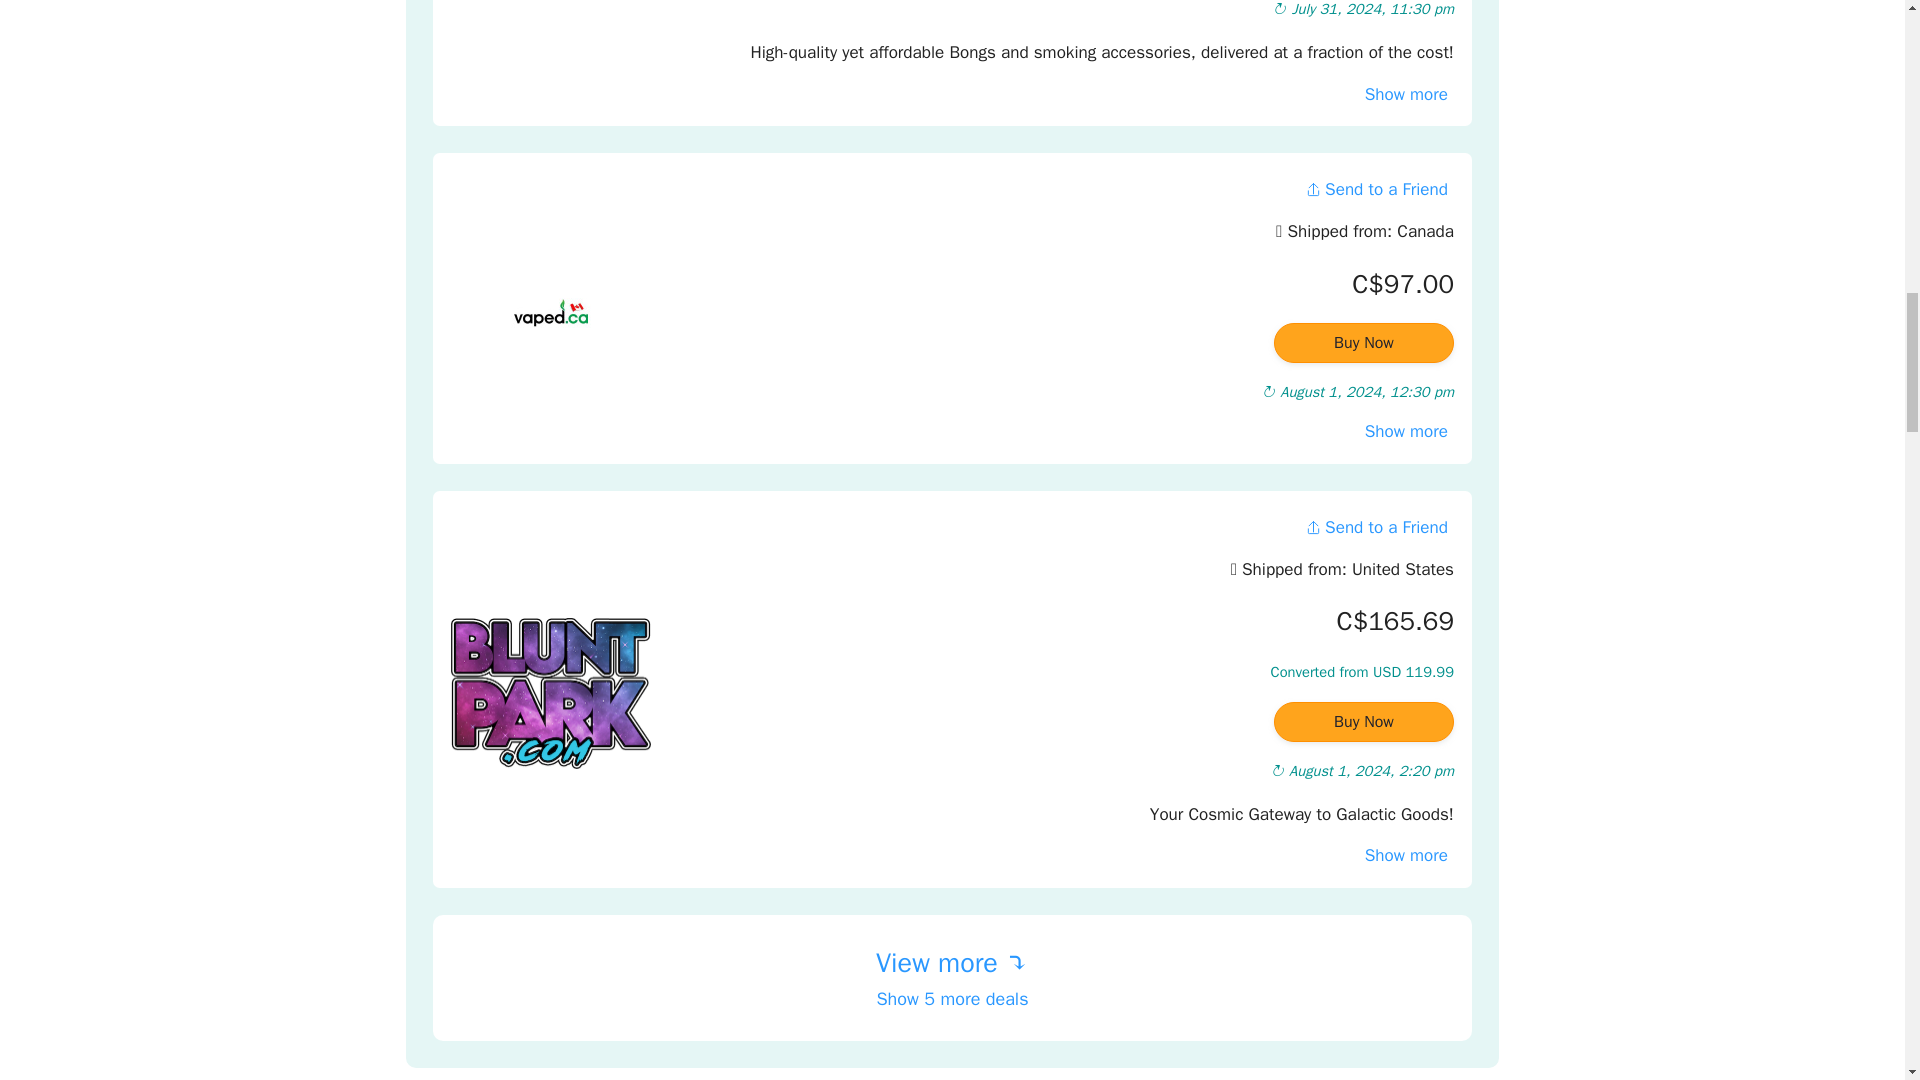 The image size is (1920, 1080). Describe the element at coordinates (550, 694) in the screenshot. I see `Blunt Park` at that location.